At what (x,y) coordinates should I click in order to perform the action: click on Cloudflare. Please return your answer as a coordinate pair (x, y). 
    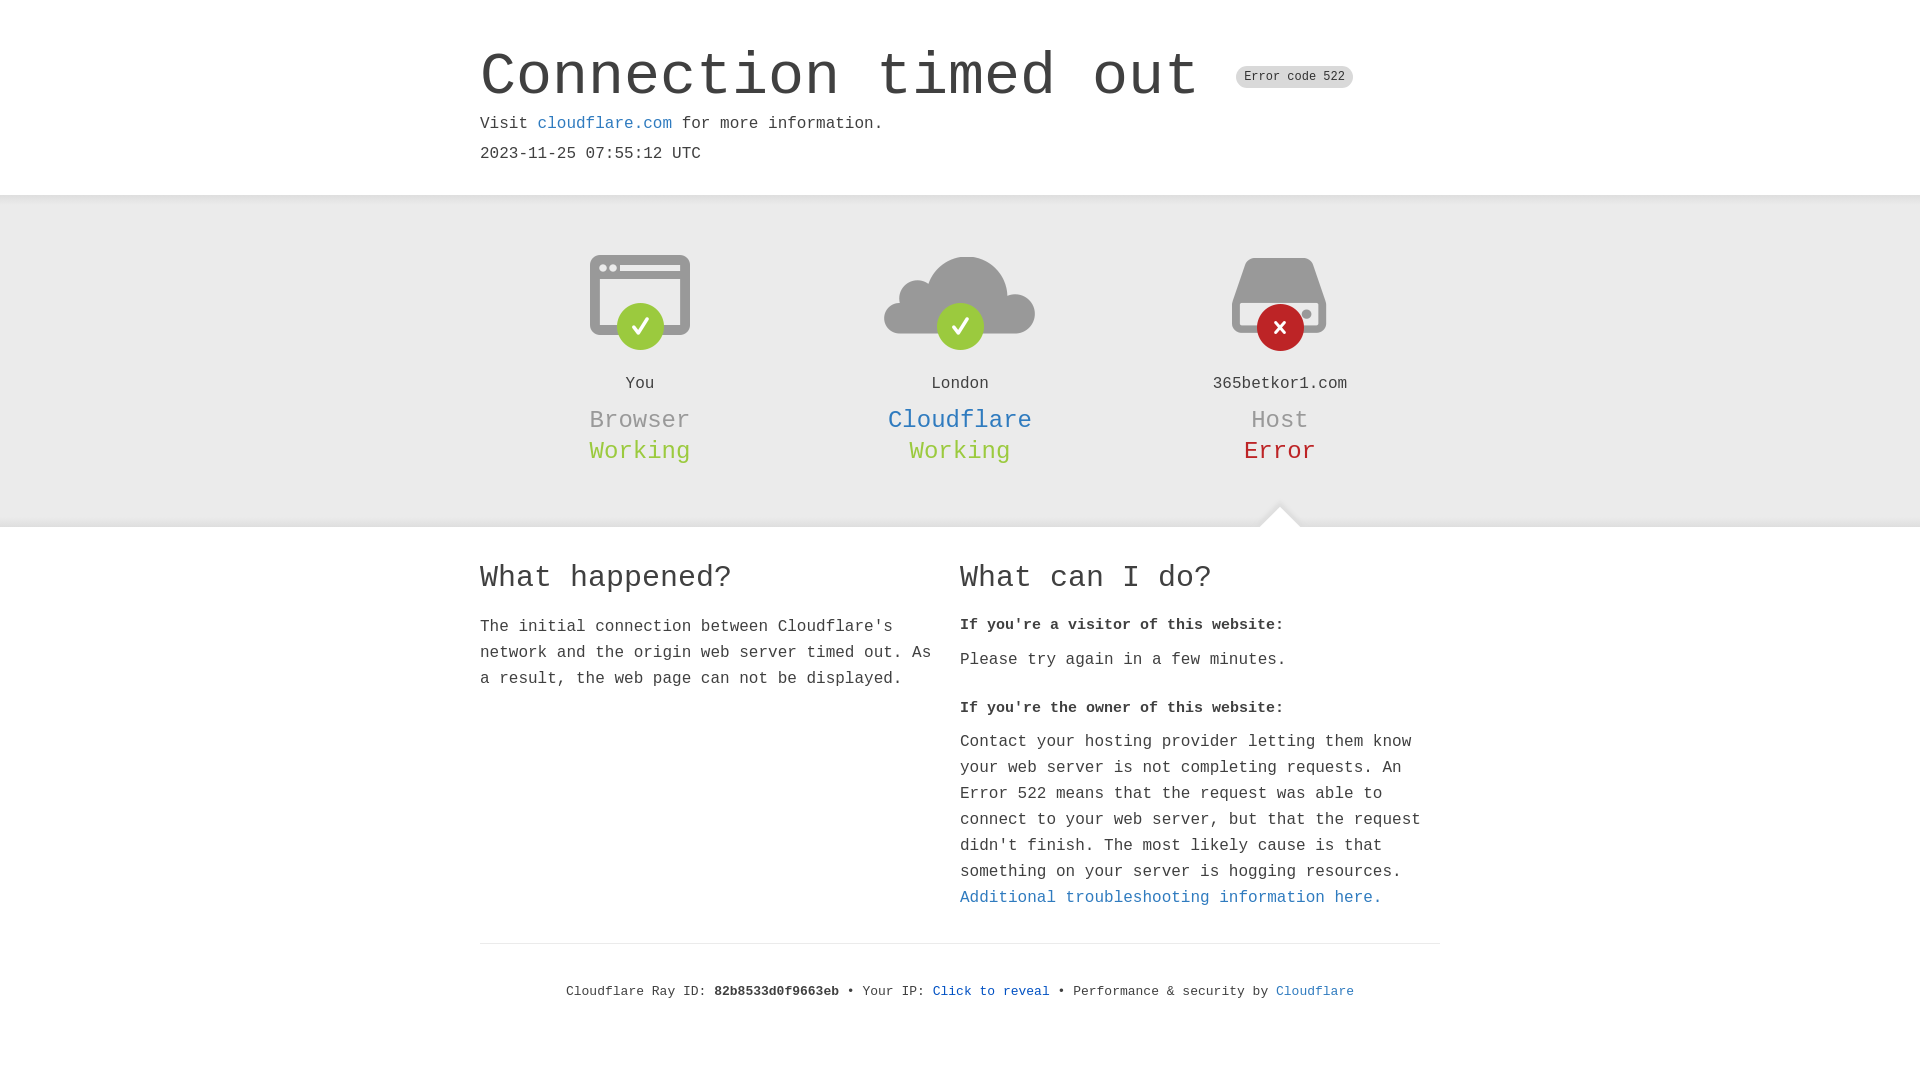
    Looking at the image, I should click on (1315, 992).